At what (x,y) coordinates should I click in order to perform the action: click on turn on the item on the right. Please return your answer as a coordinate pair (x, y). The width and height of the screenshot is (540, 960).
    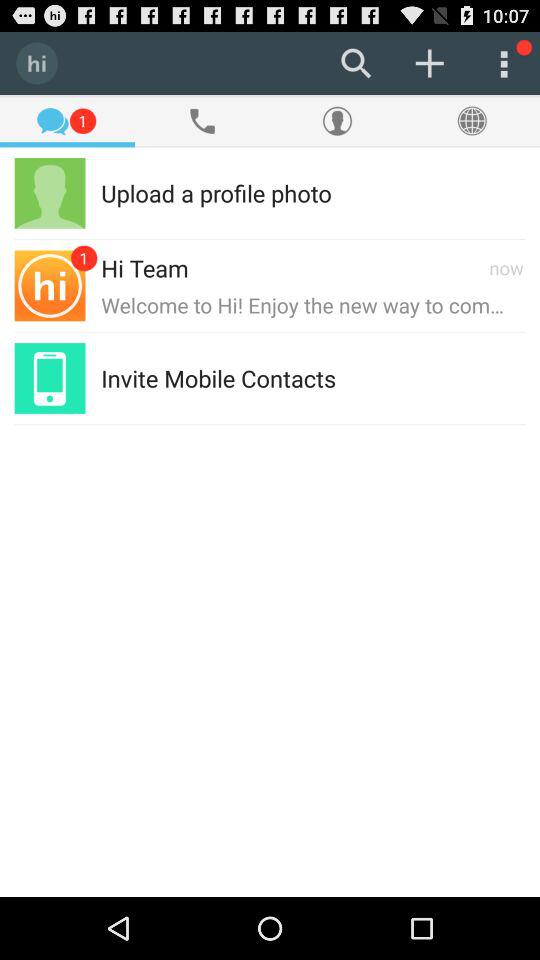
    Looking at the image, I should click on (430, 378).